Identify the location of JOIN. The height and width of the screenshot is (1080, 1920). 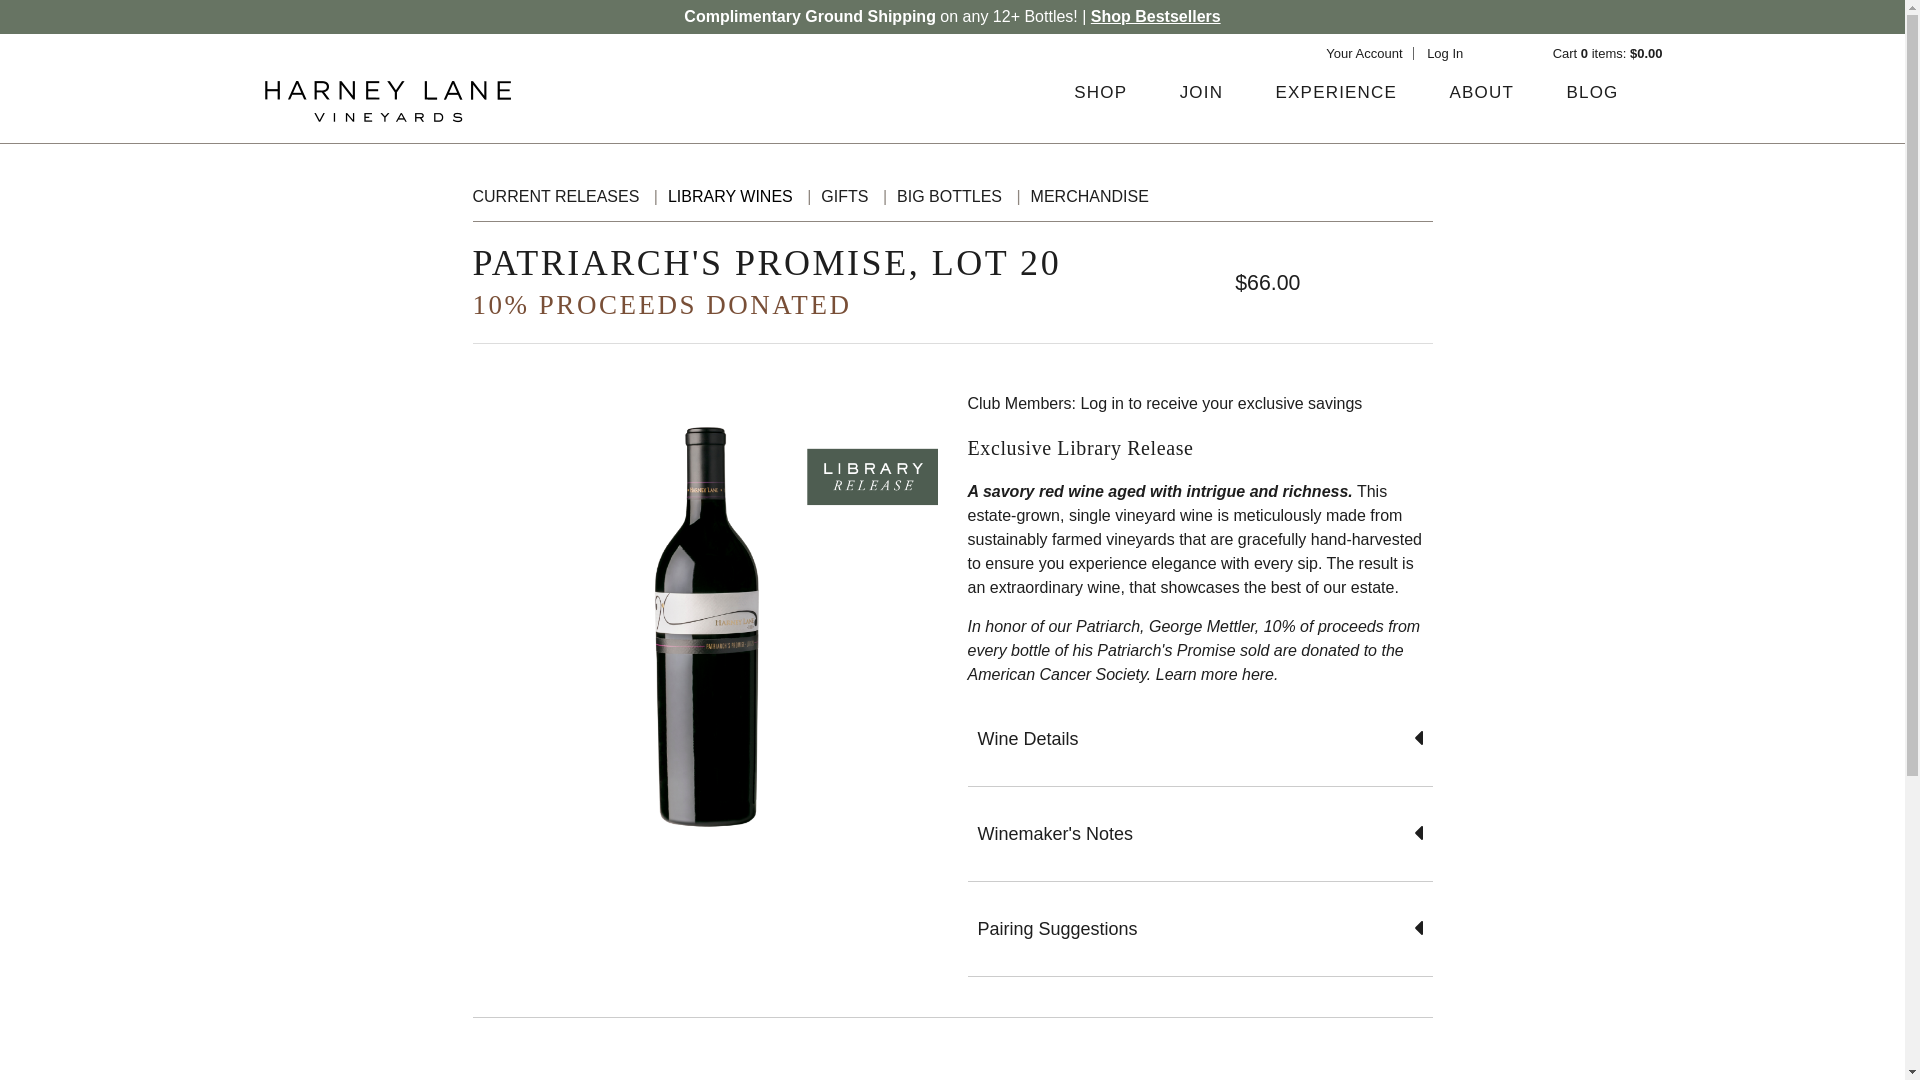
(1202, 92).